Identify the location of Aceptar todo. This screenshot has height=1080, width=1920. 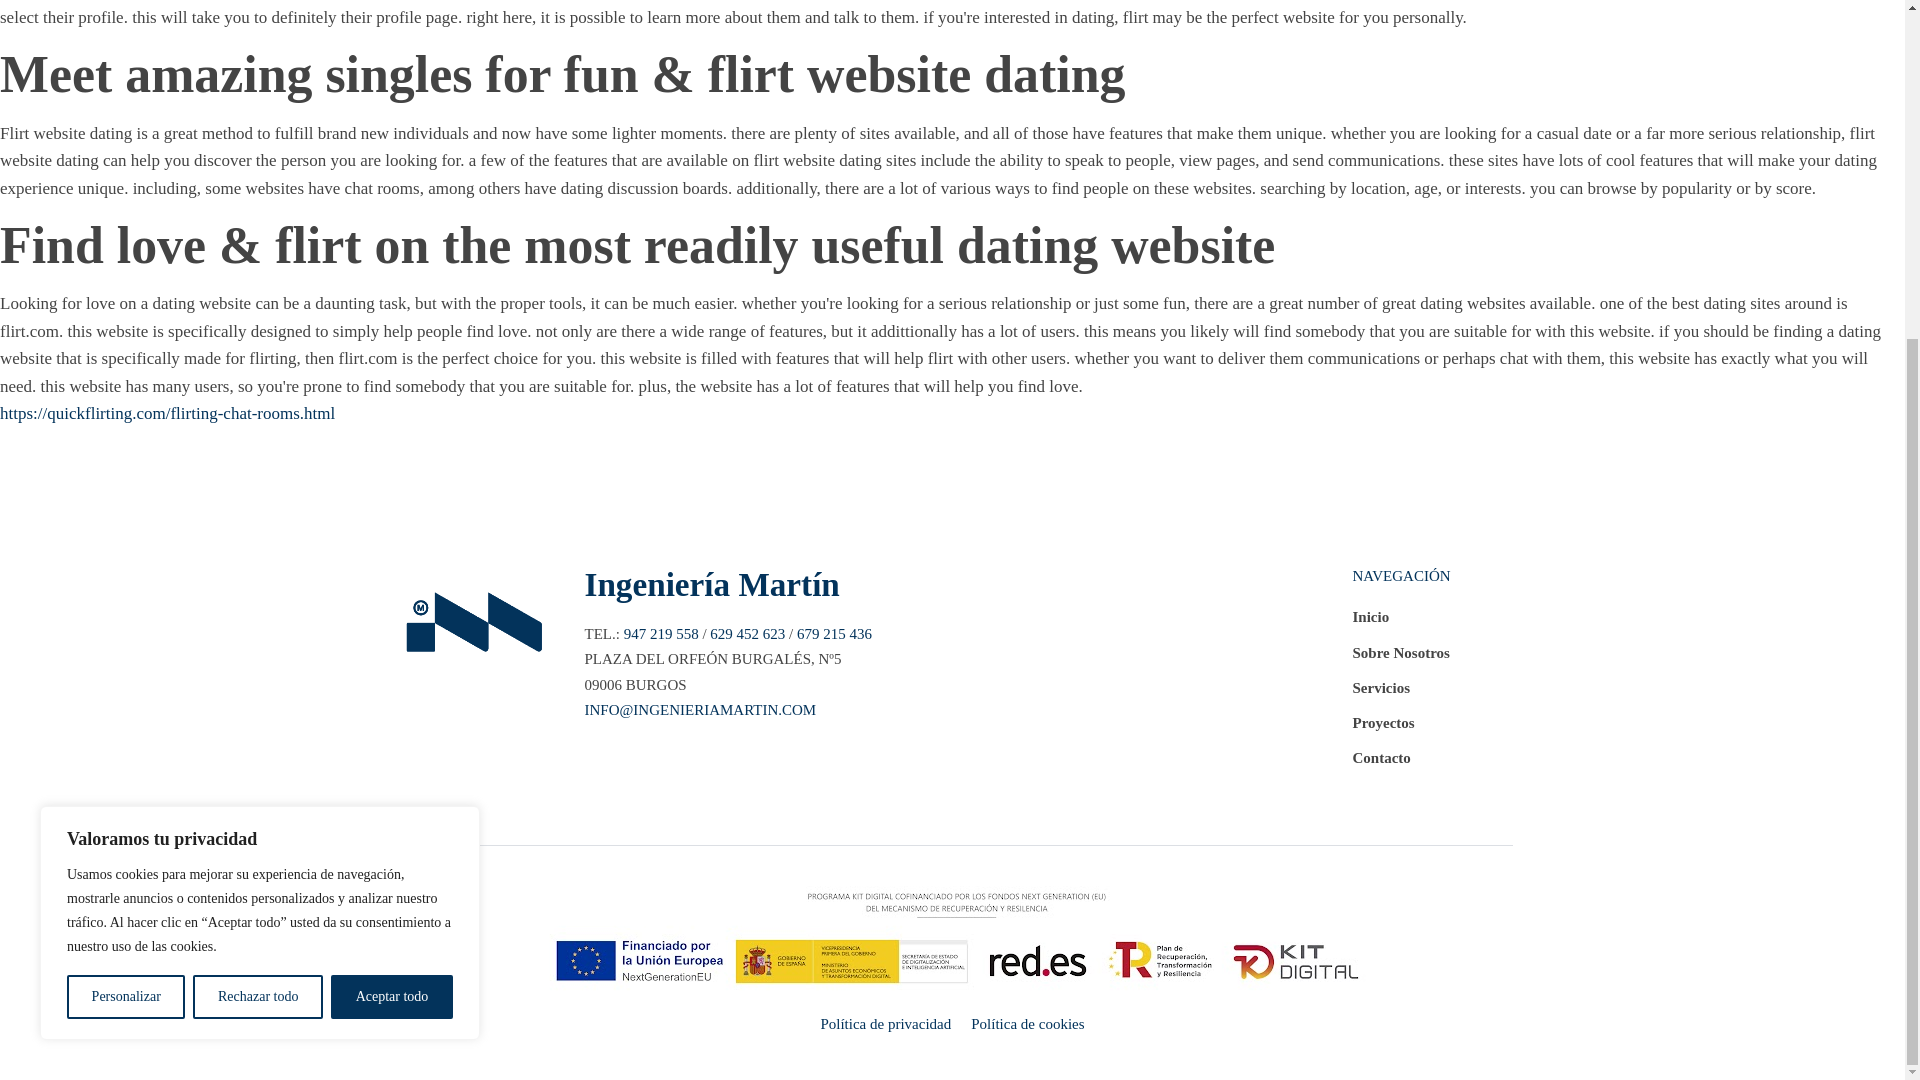
(392, 515).